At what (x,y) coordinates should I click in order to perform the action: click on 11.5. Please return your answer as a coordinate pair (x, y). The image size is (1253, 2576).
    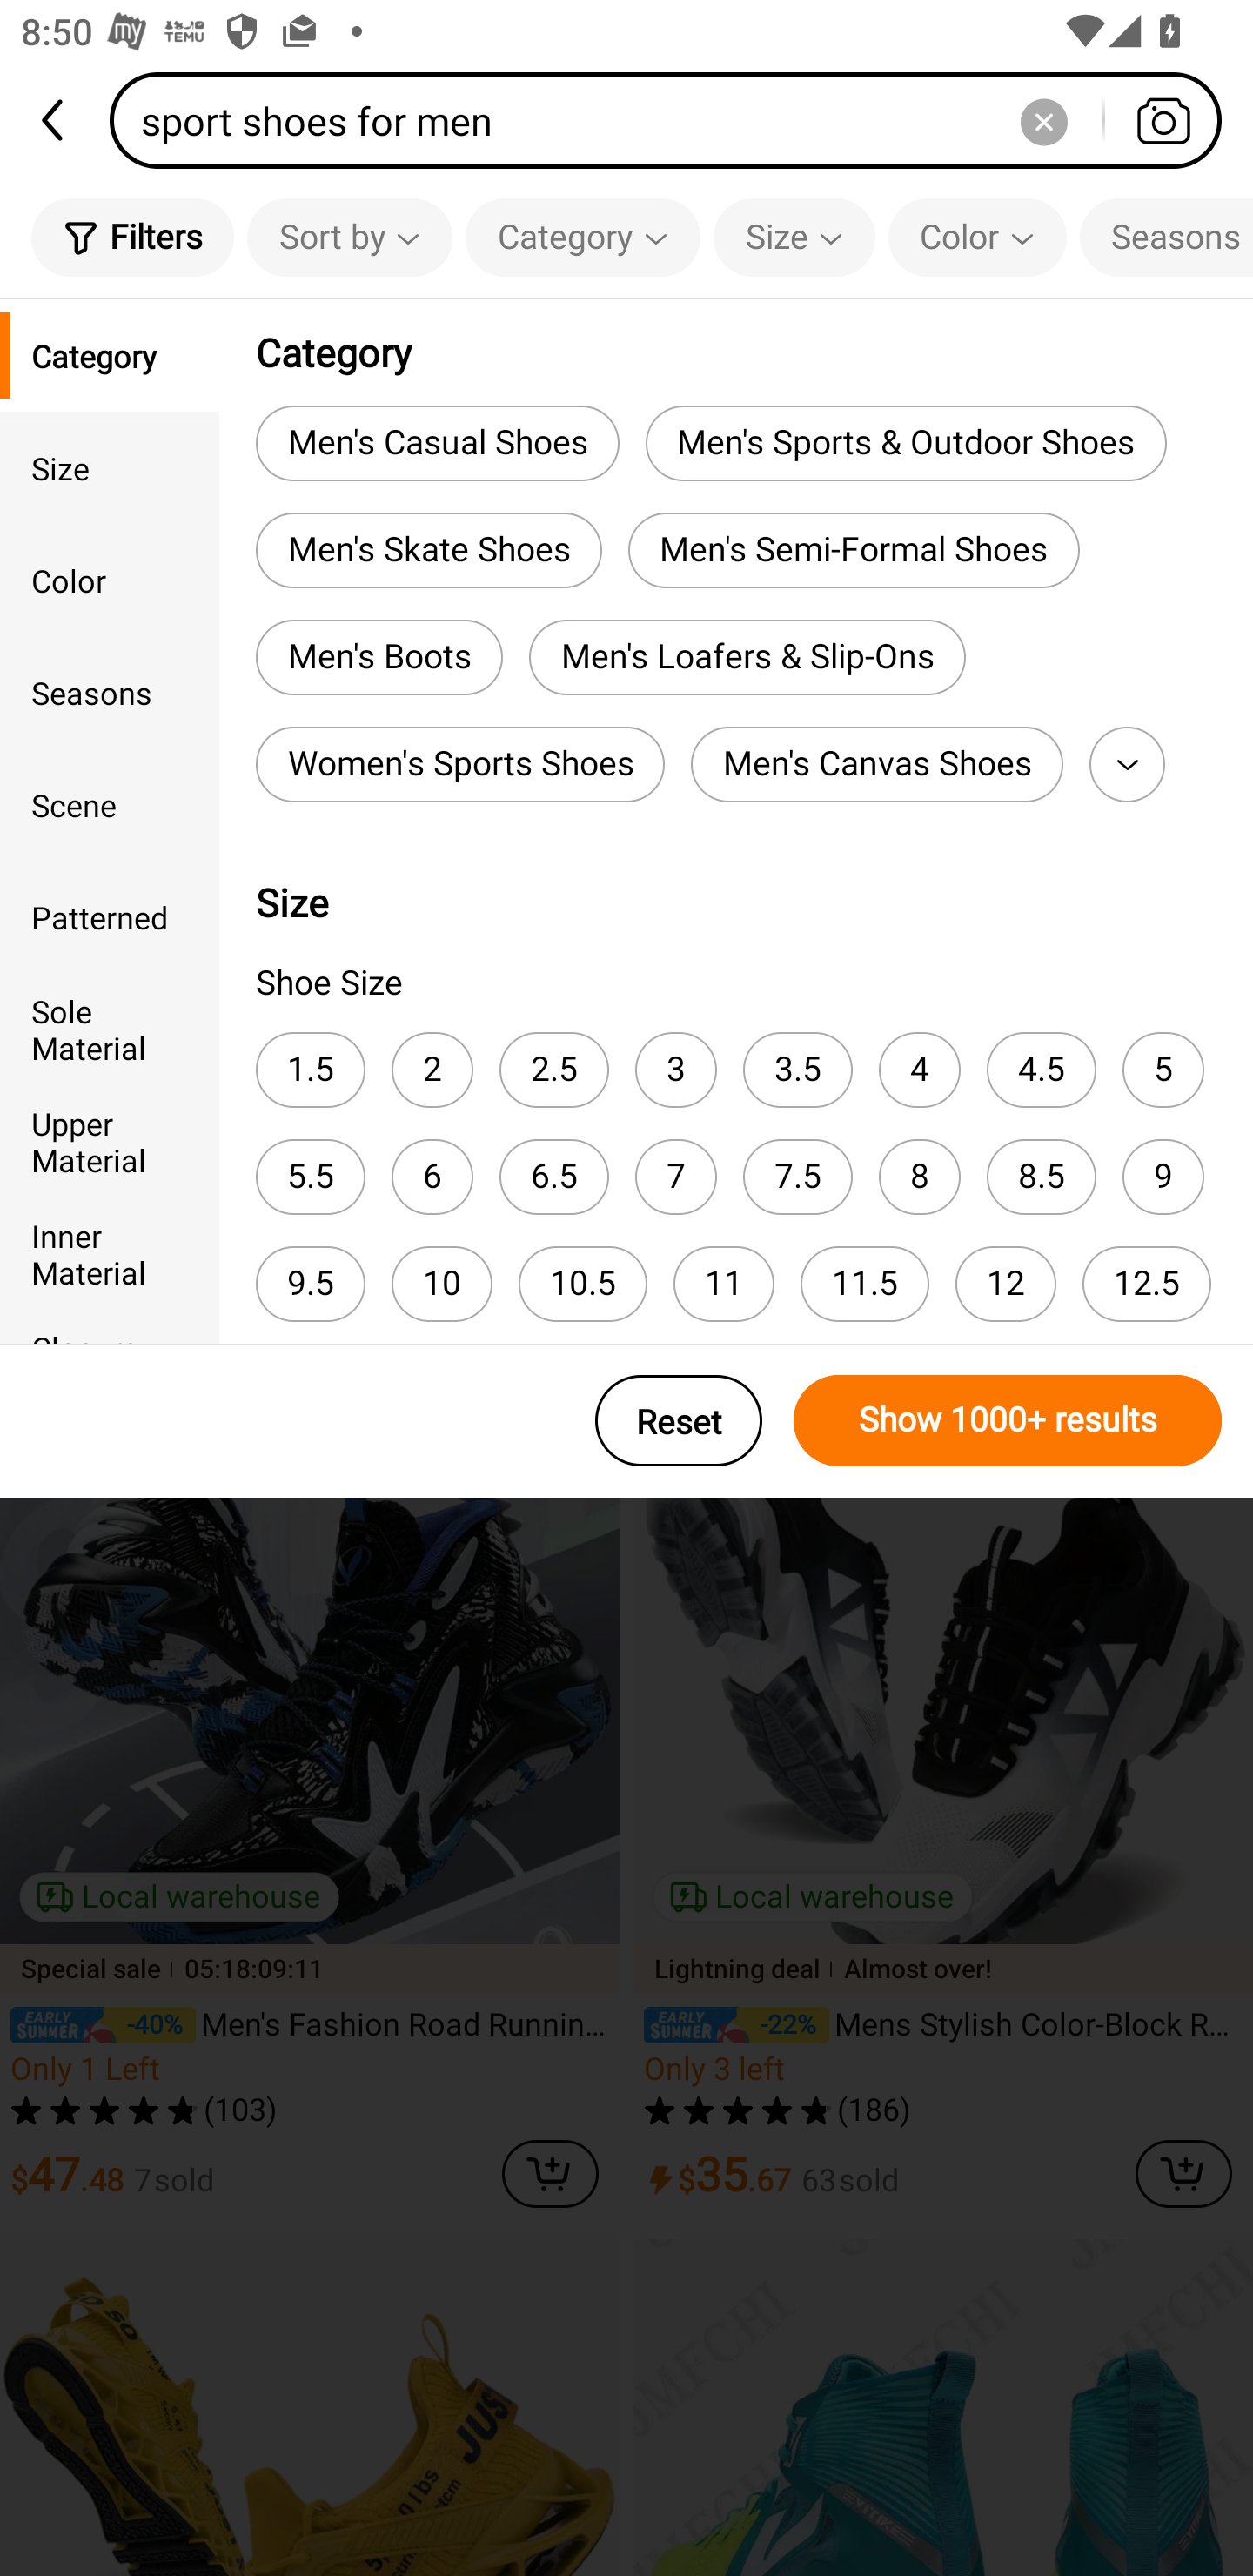
    Looking at the image, I should click on (865, 1284).